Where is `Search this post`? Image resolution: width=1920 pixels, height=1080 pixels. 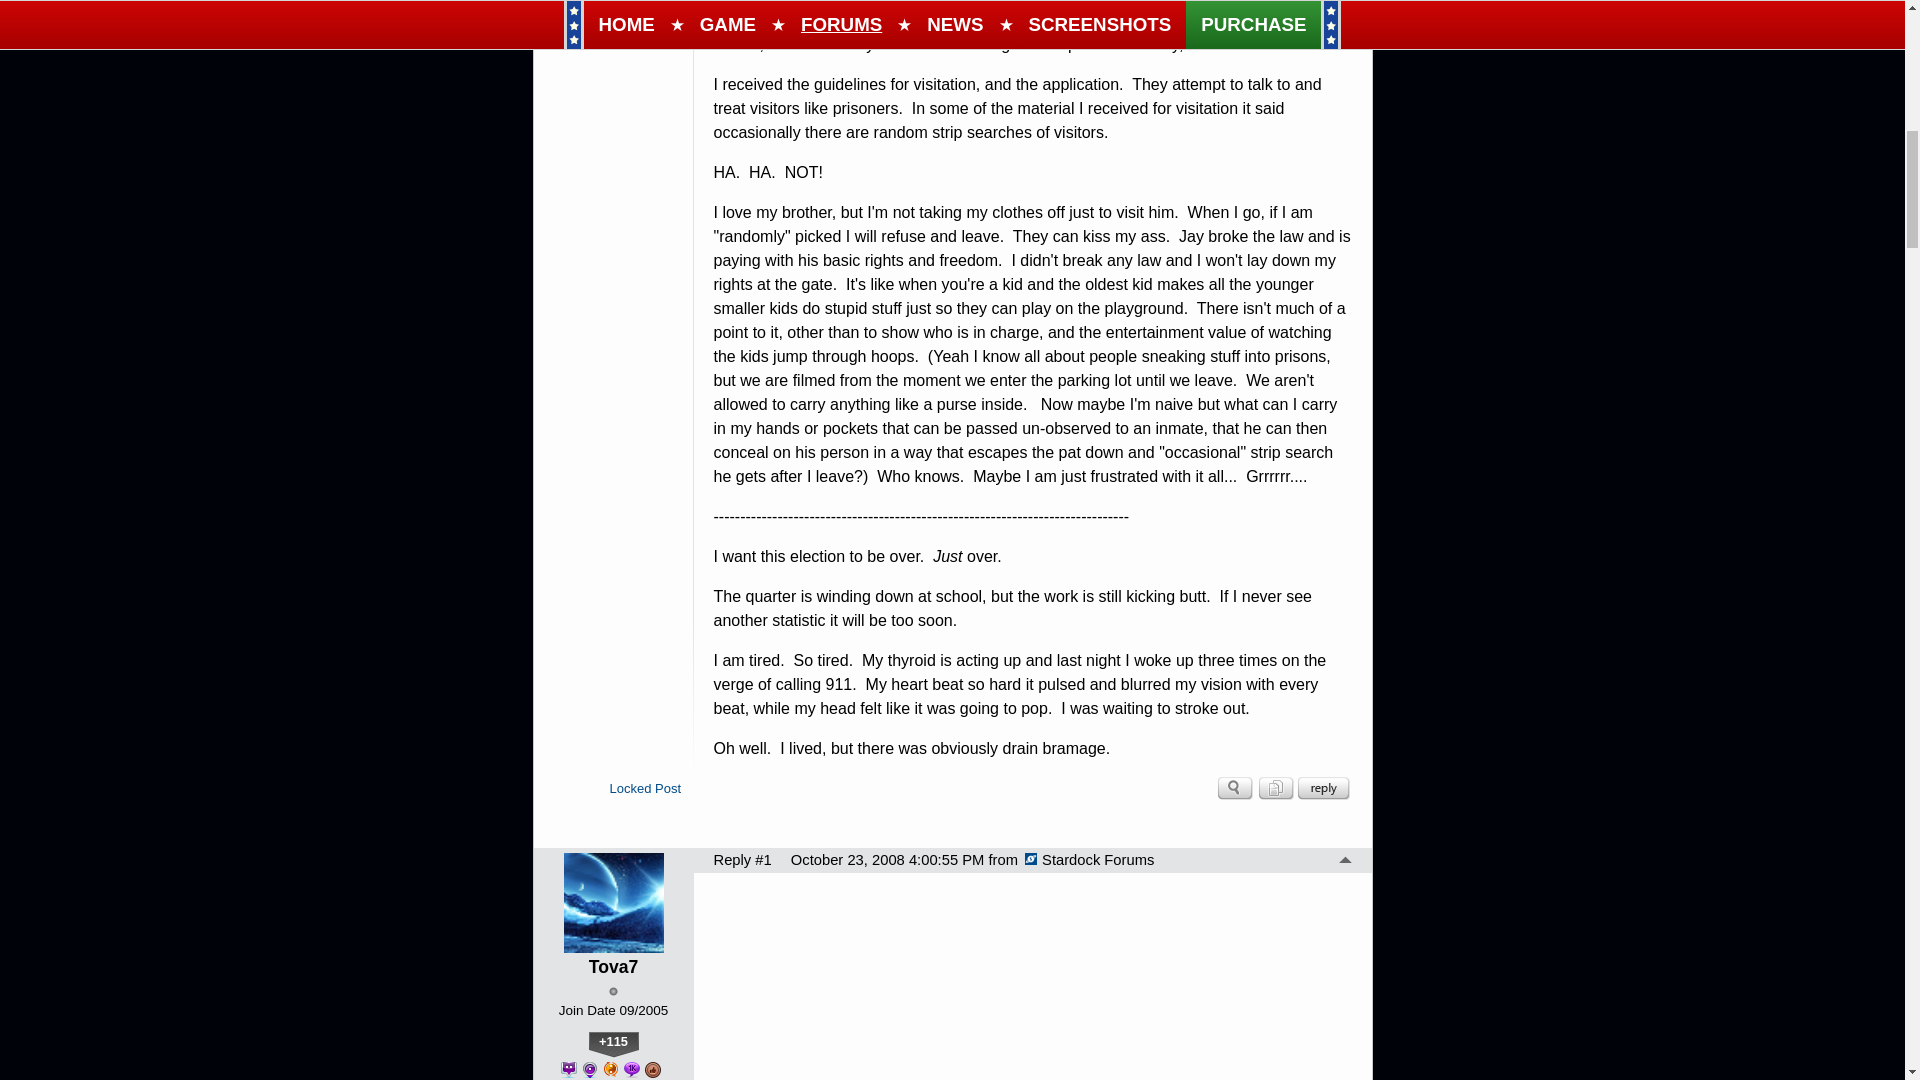
Search this post is located at coordinates (1235, 788).